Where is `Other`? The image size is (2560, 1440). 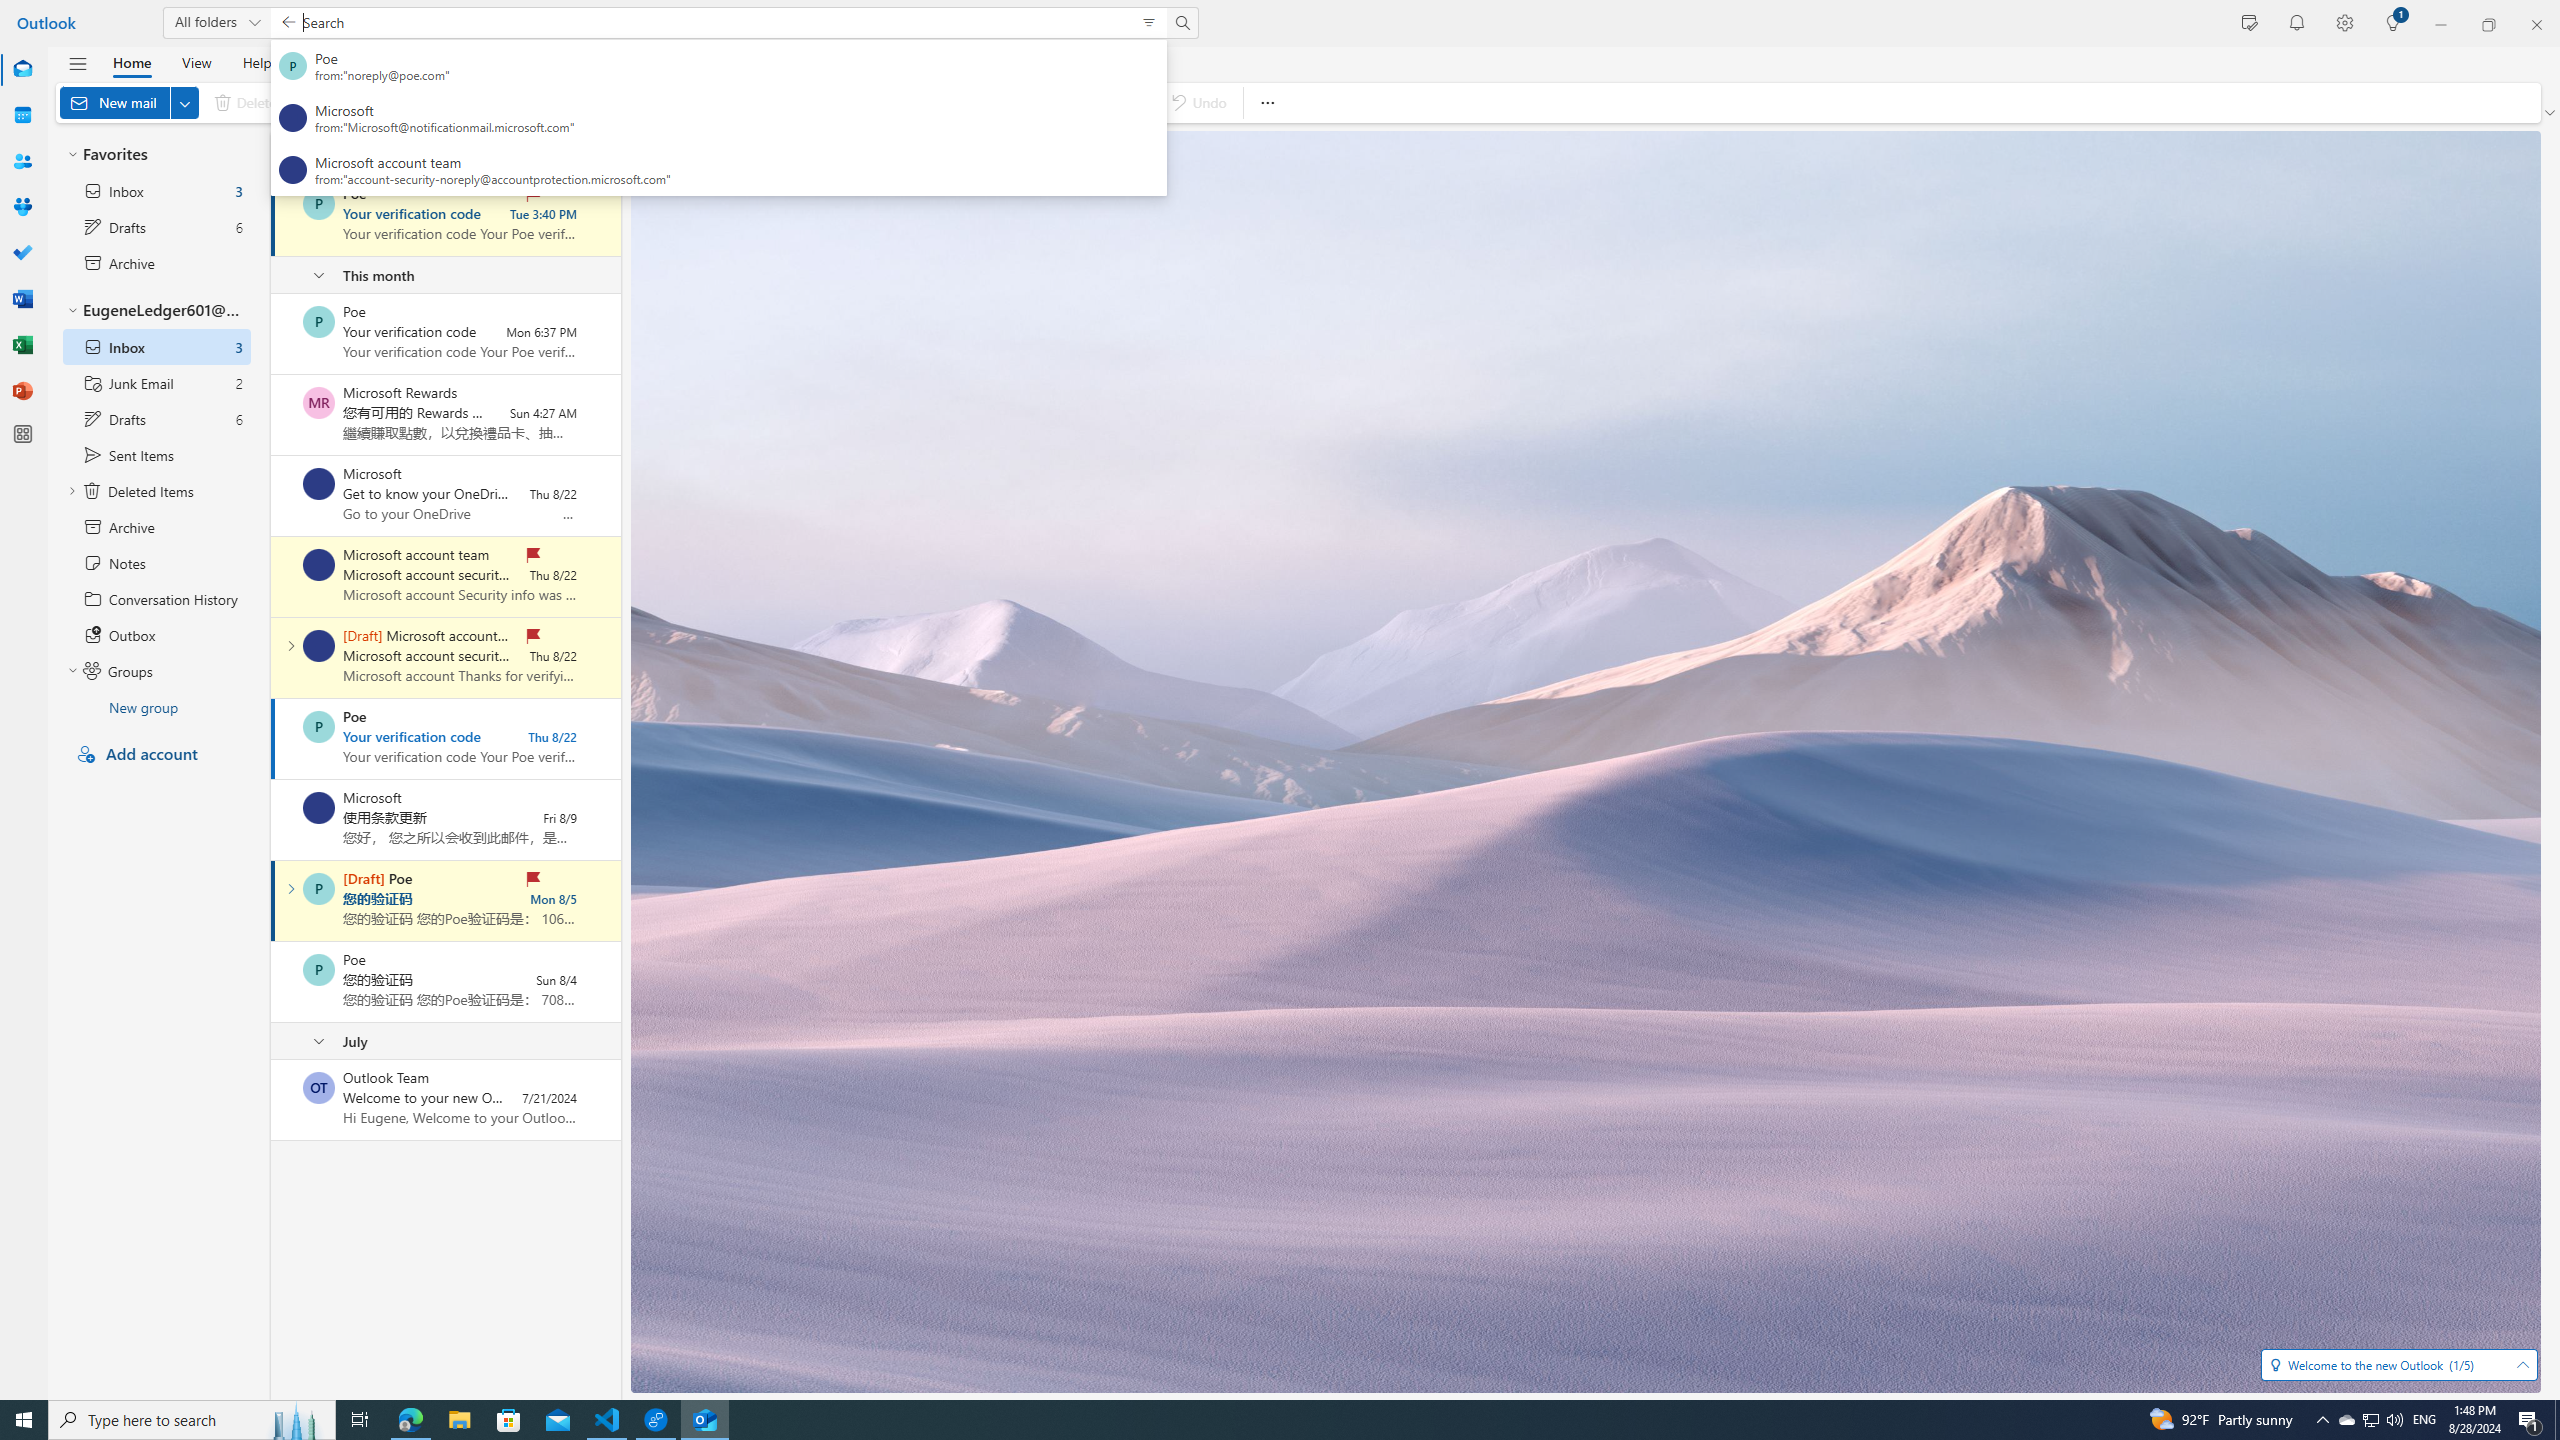
Other is located at coordinates (437, 152).